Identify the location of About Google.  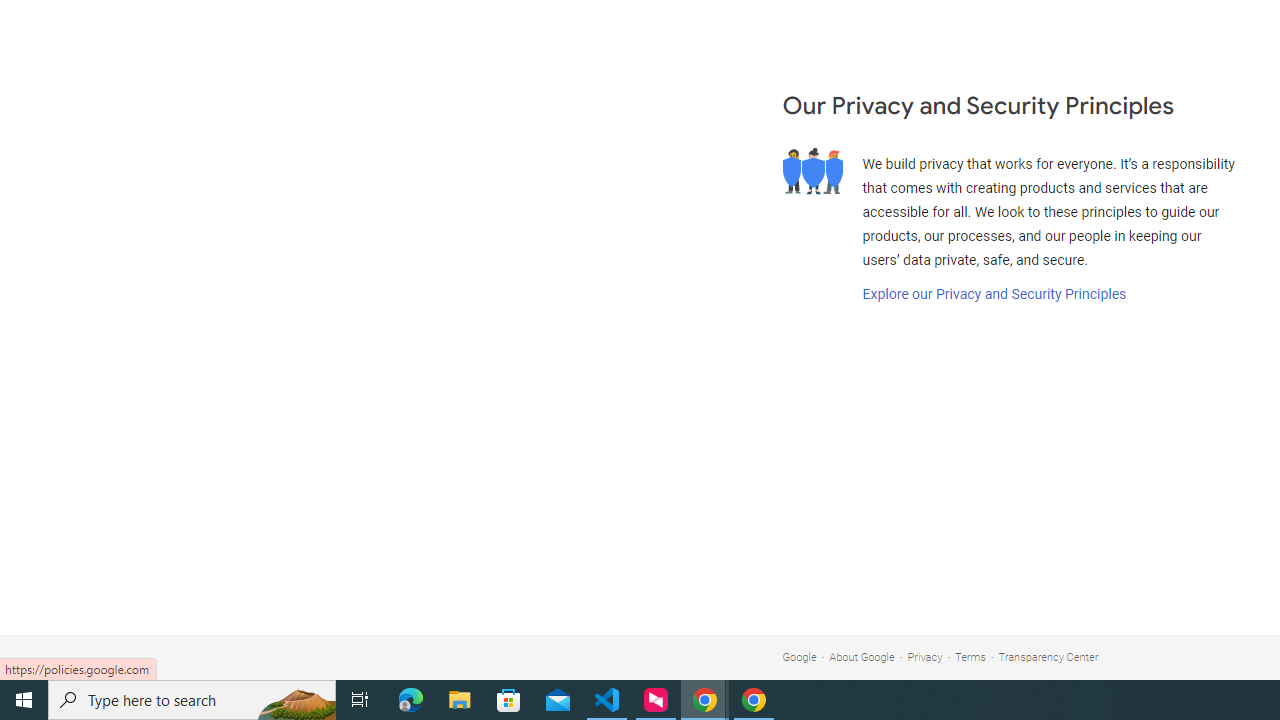
(862, 656).